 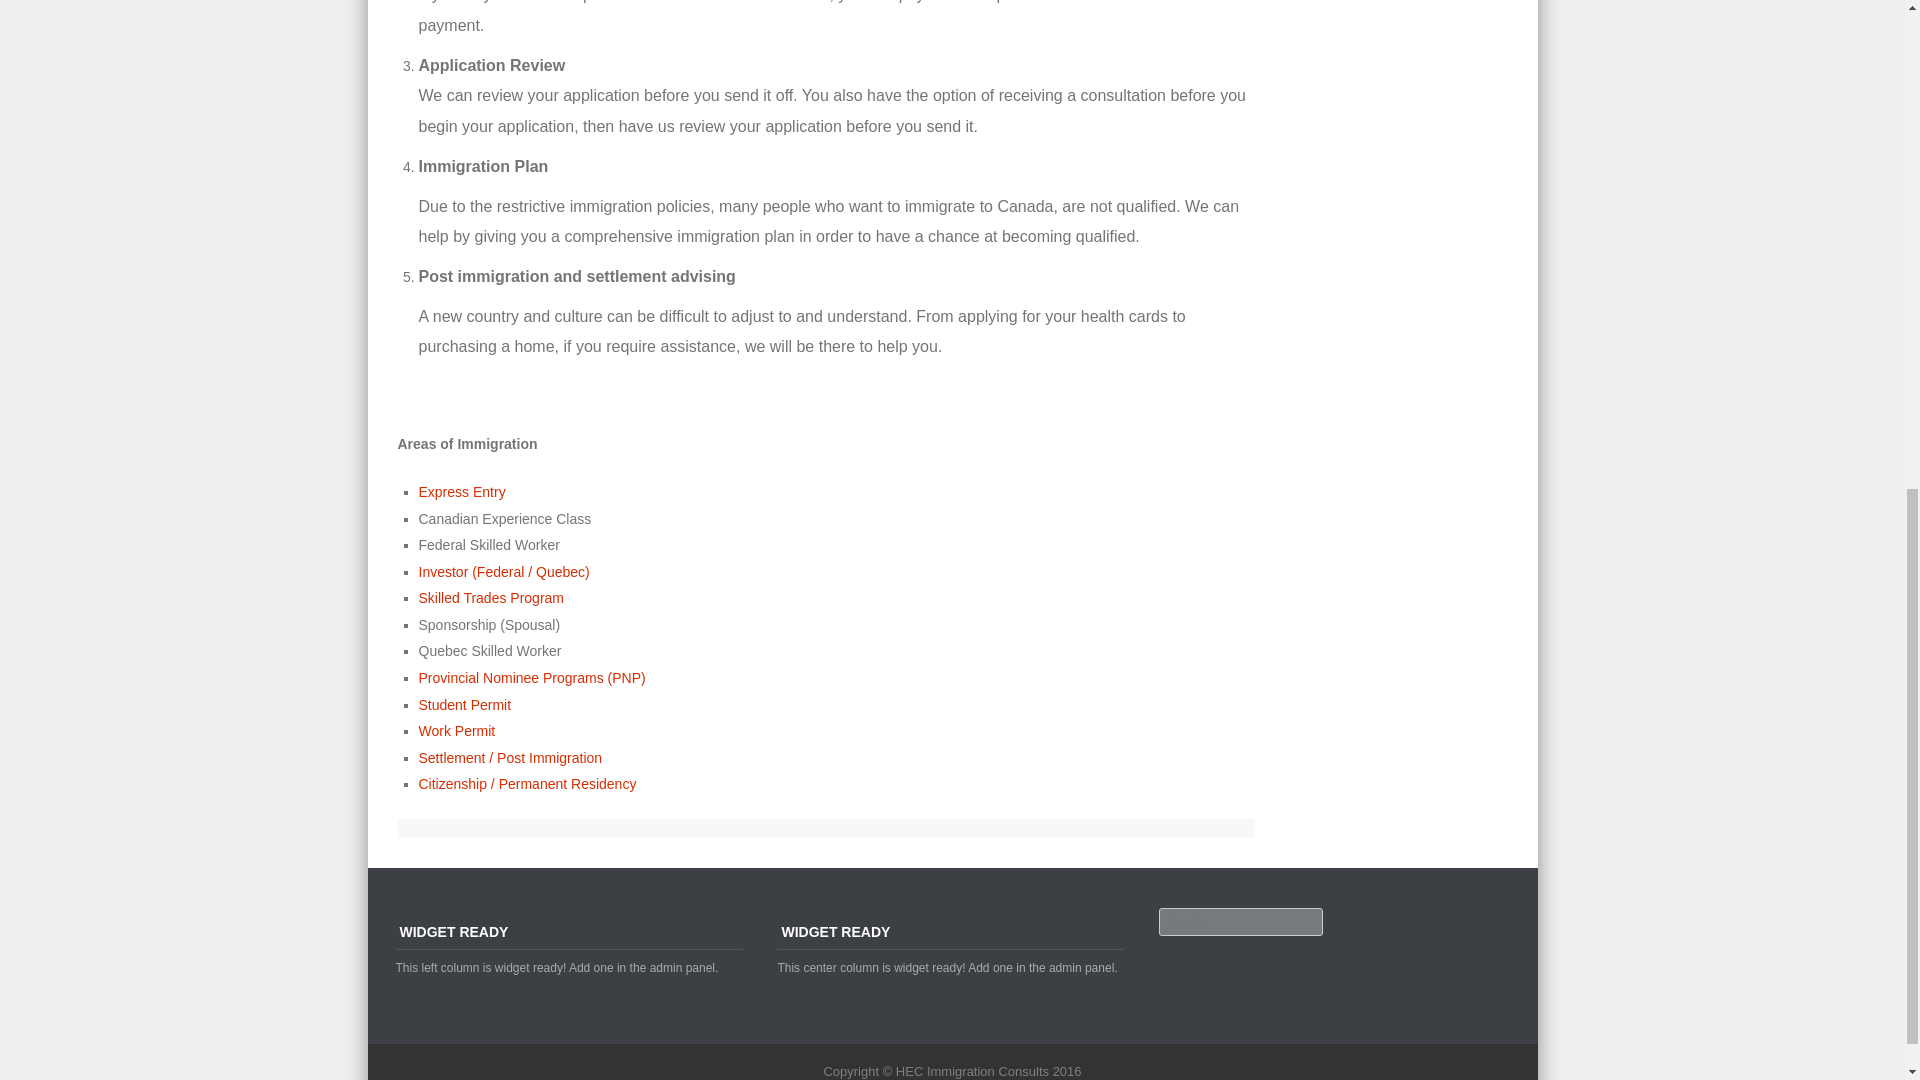 I want to click on Student Permit, so click(x=464, y=704).